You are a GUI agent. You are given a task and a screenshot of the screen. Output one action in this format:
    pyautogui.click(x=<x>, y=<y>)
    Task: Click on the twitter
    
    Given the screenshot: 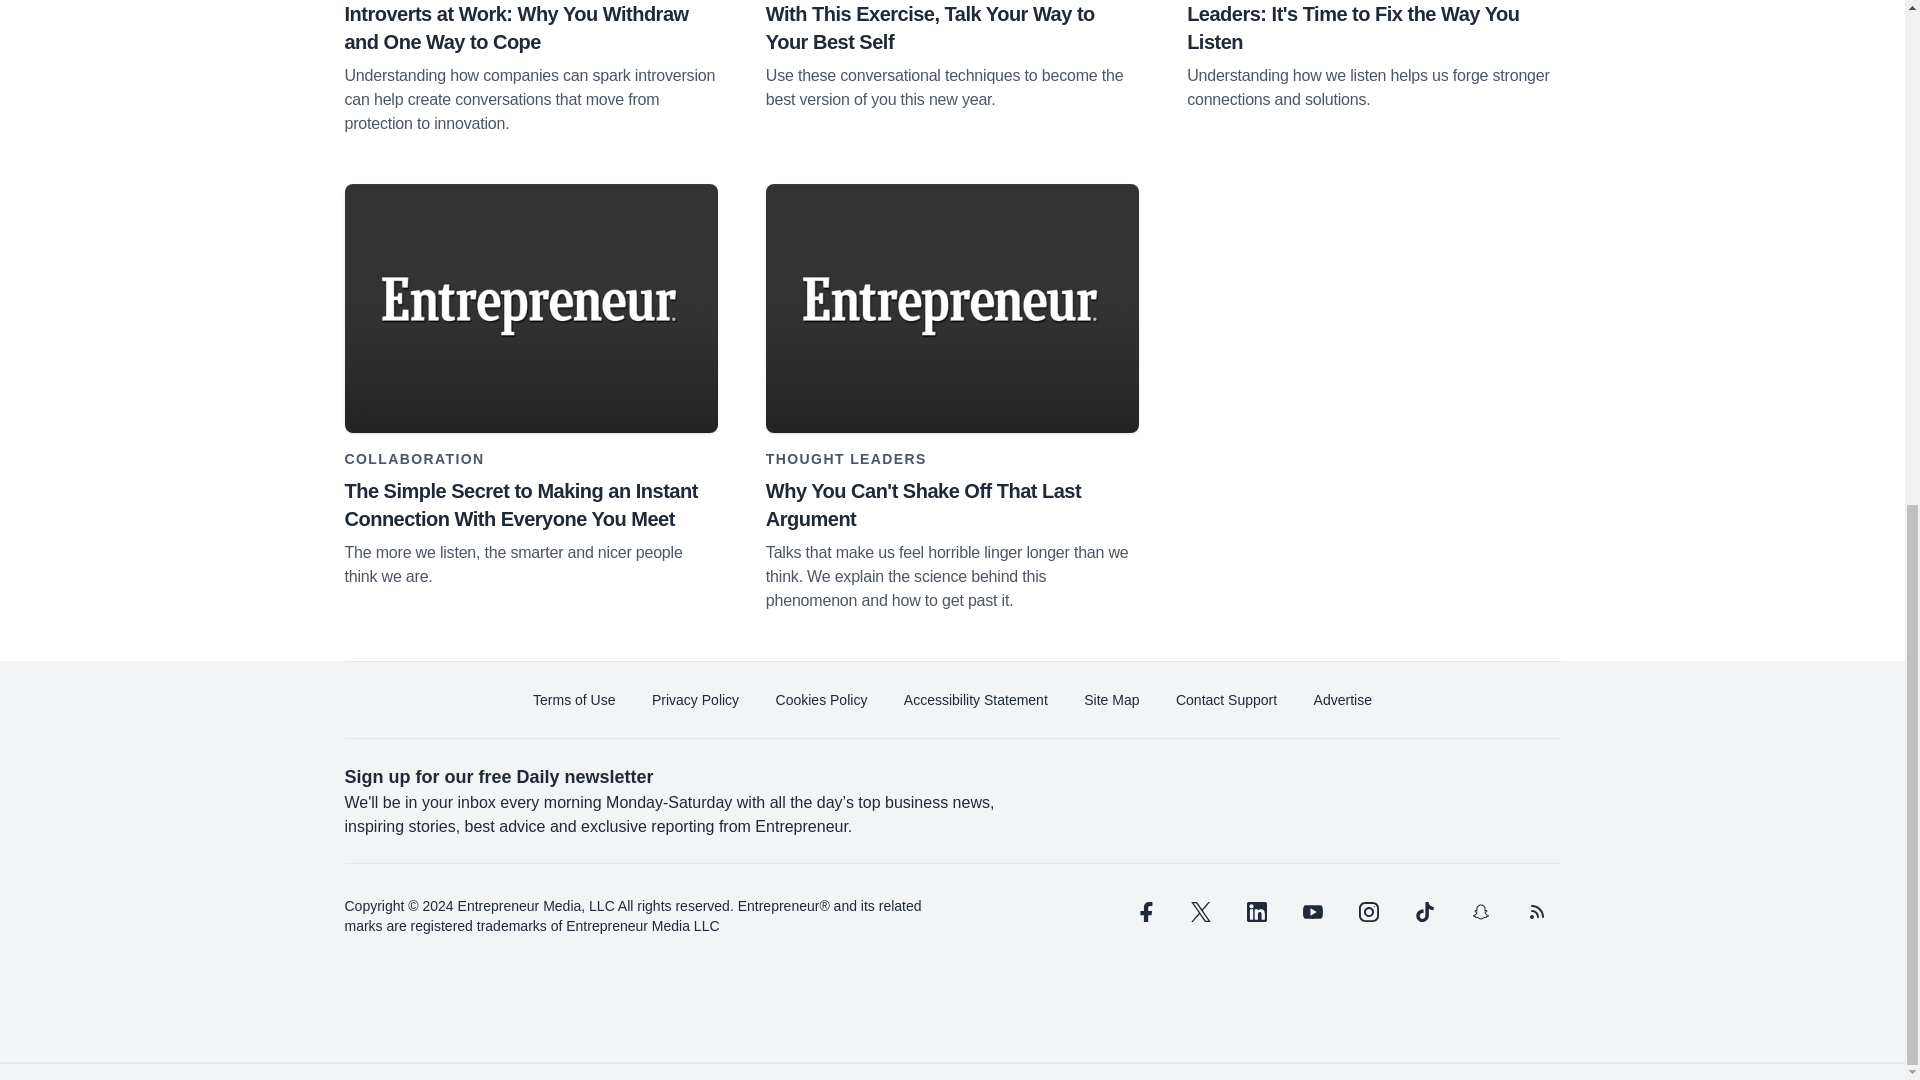 What is the action you would take?
    pyautogui.click(x=1200, y=912)
    